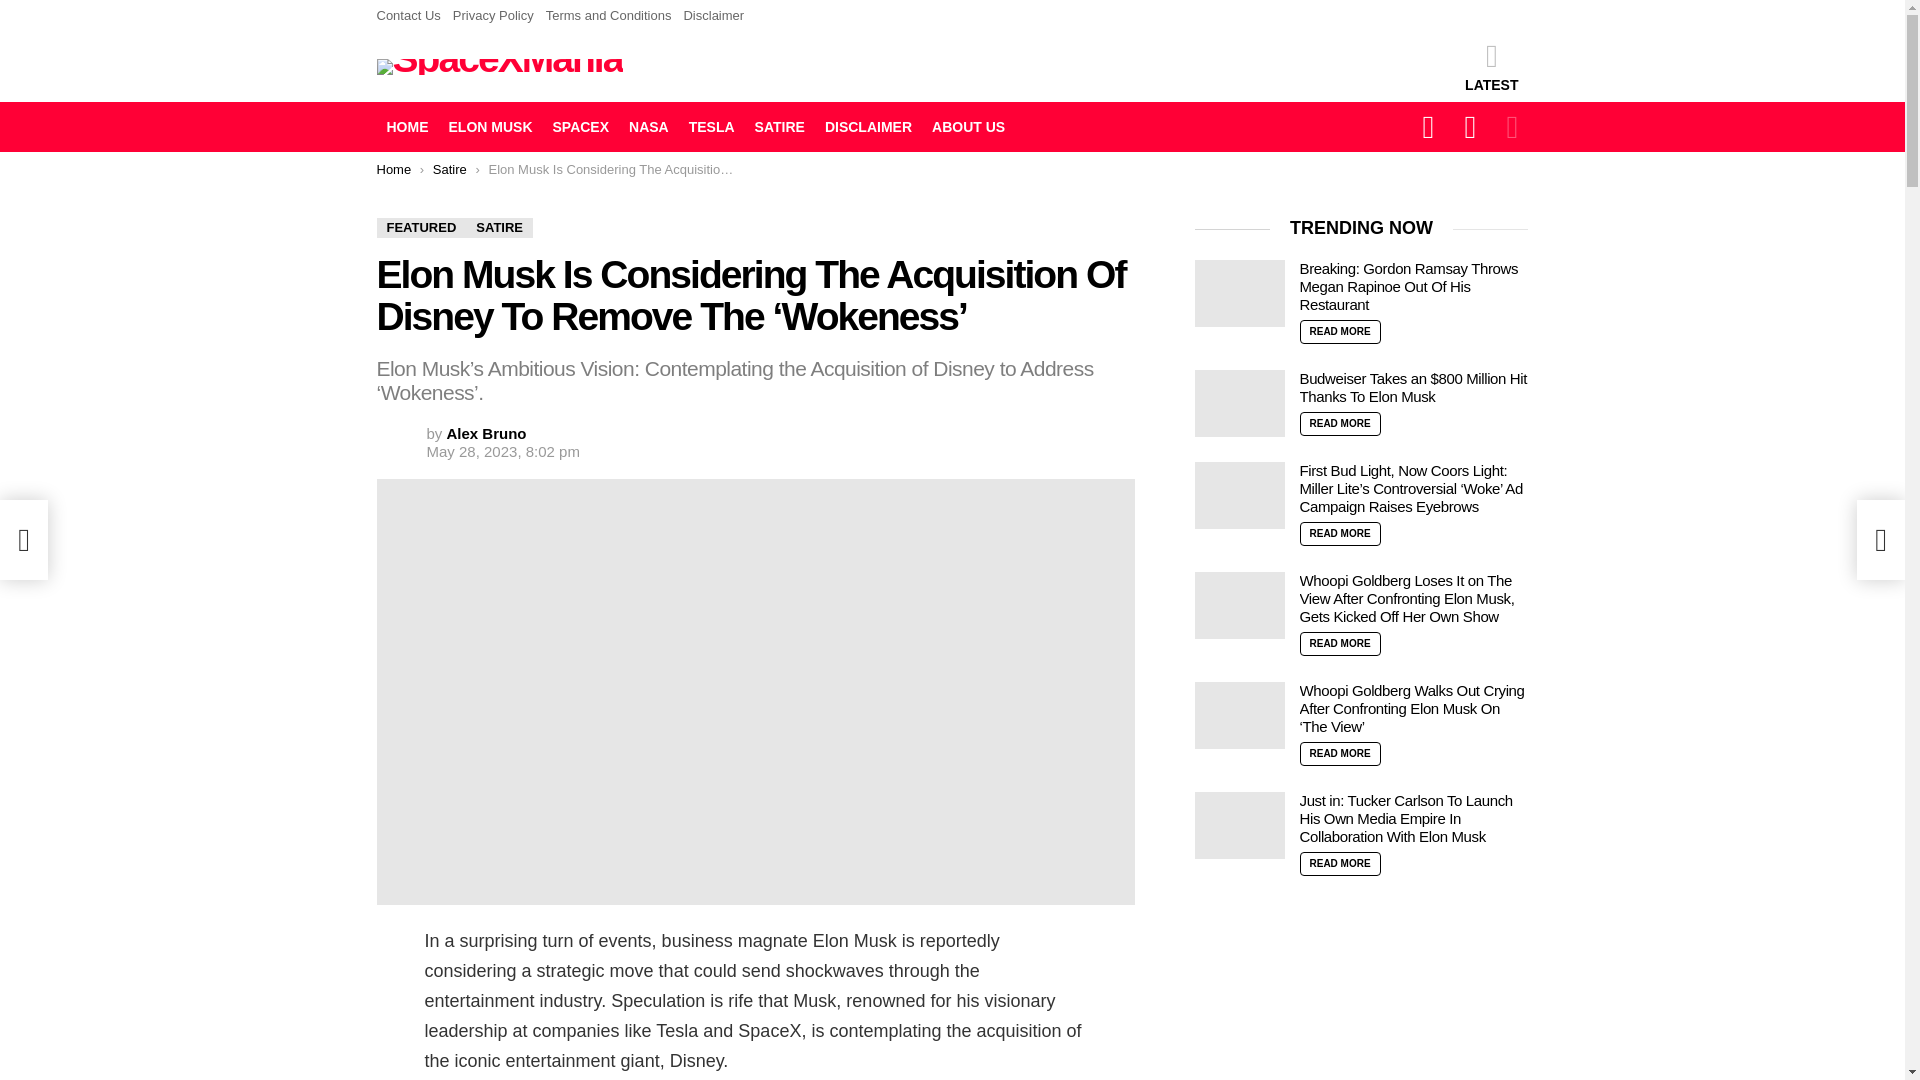 This screenshot has width=1920, height=1080. I want to click on ELON MUSK, so click(489, 126).